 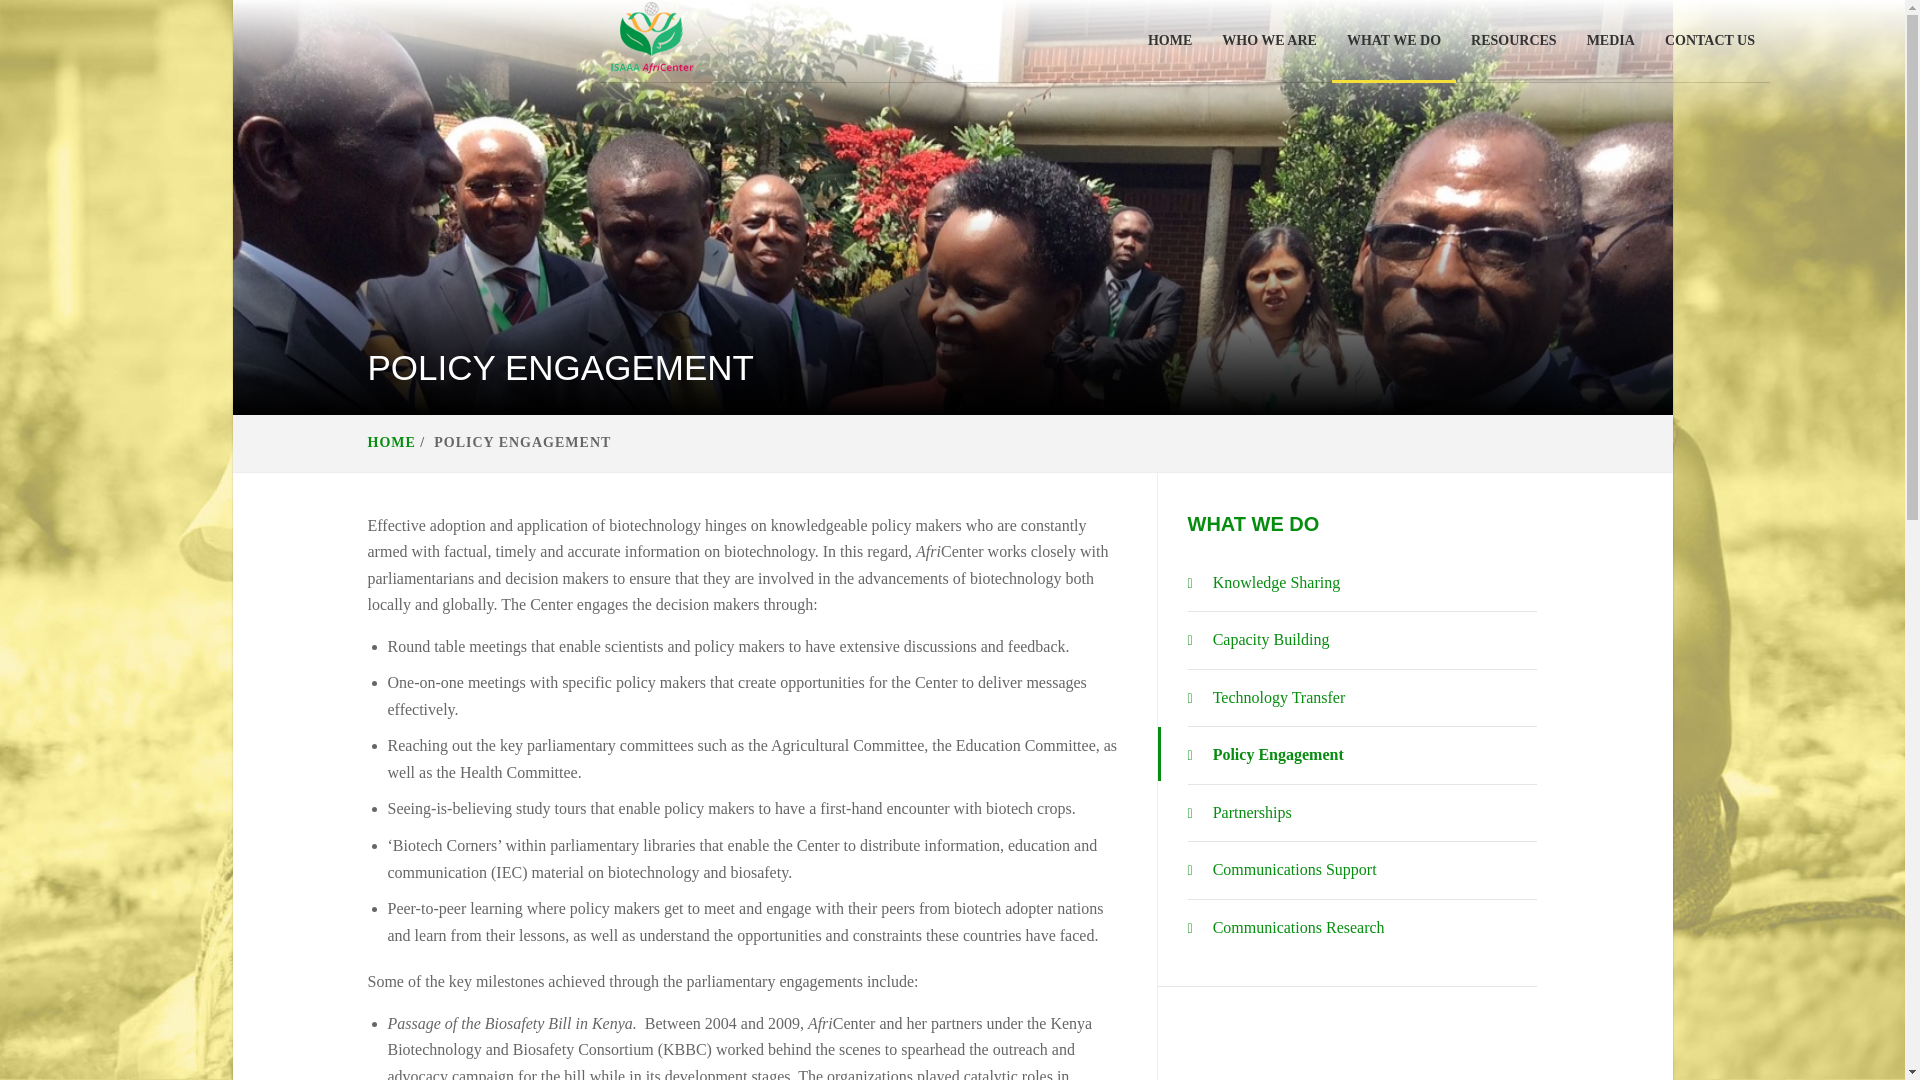 What do you see at coordinates (1282, 870) in the screenshot?
I see `Communications Support` at bounding box center [1282, 870].